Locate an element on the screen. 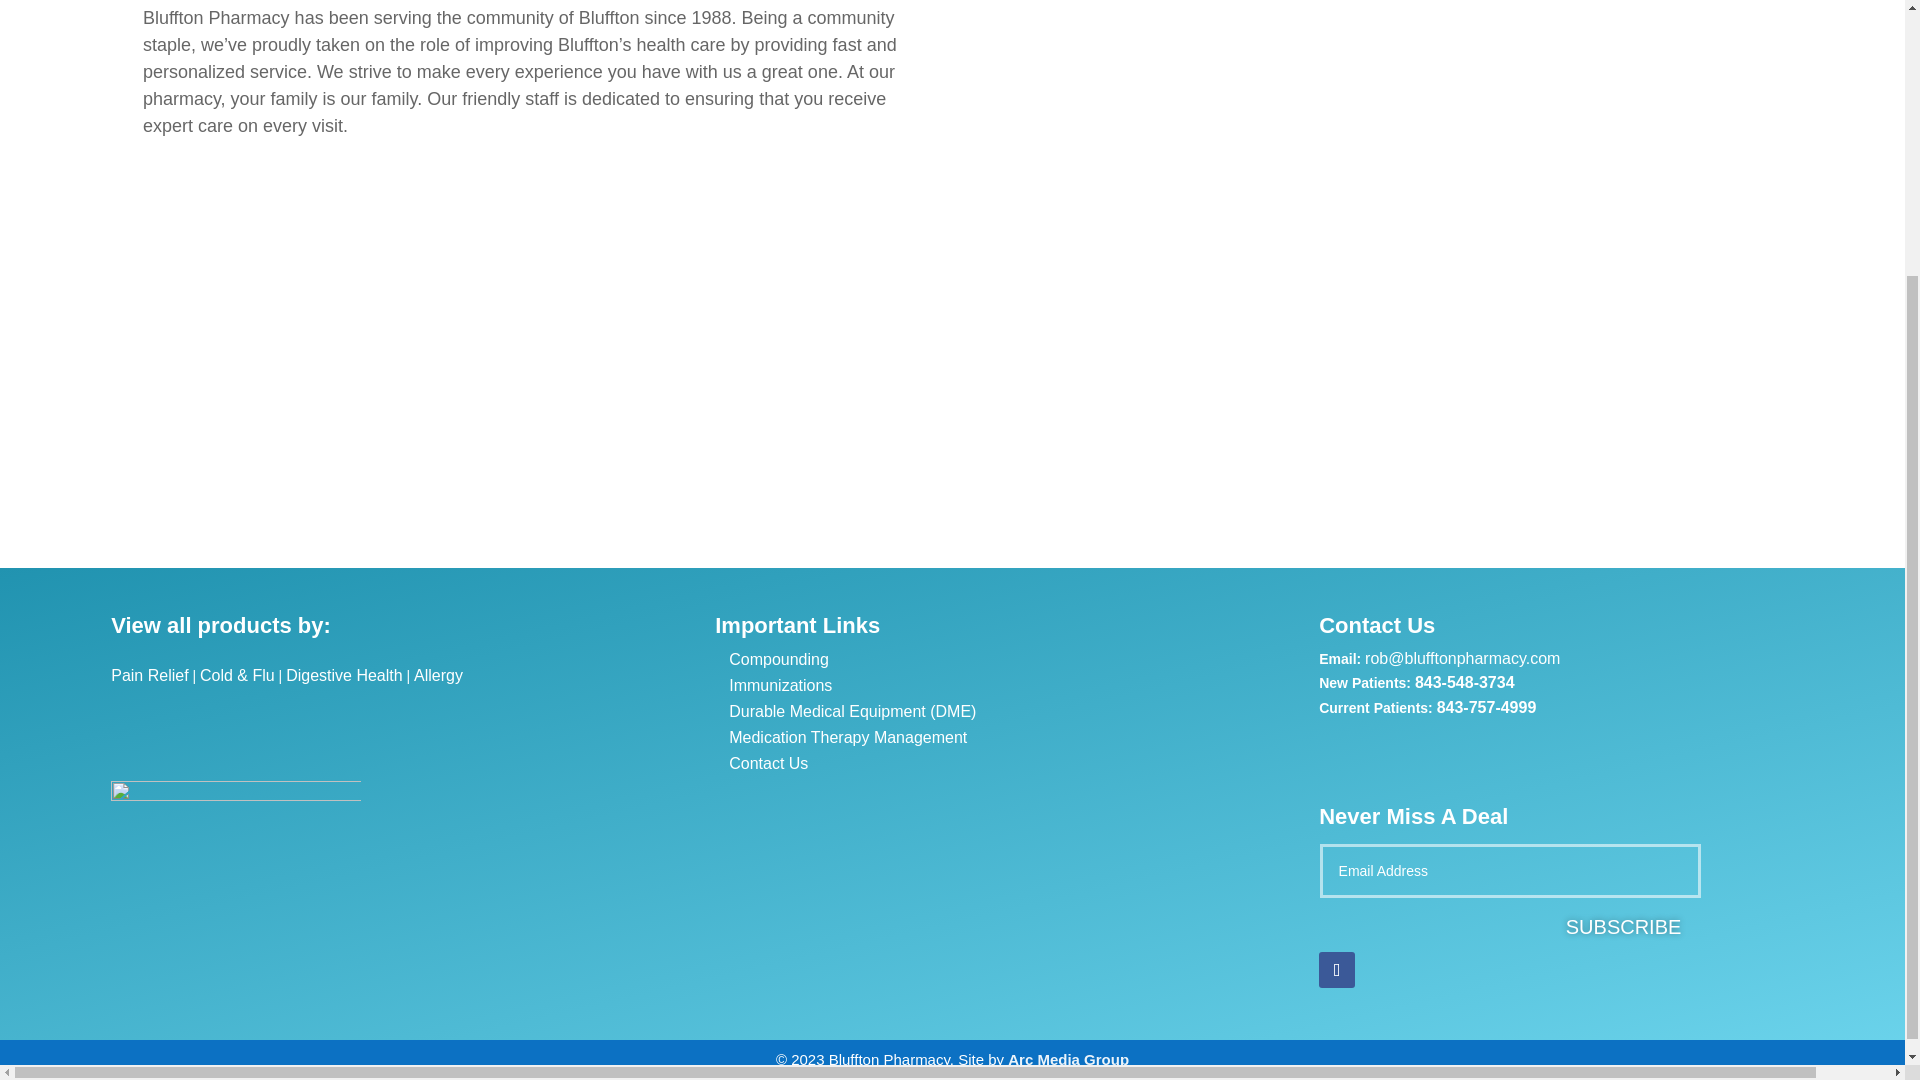 This screenshot has width=1920, height=1080. Compounding is located at coordinates (779, 660).